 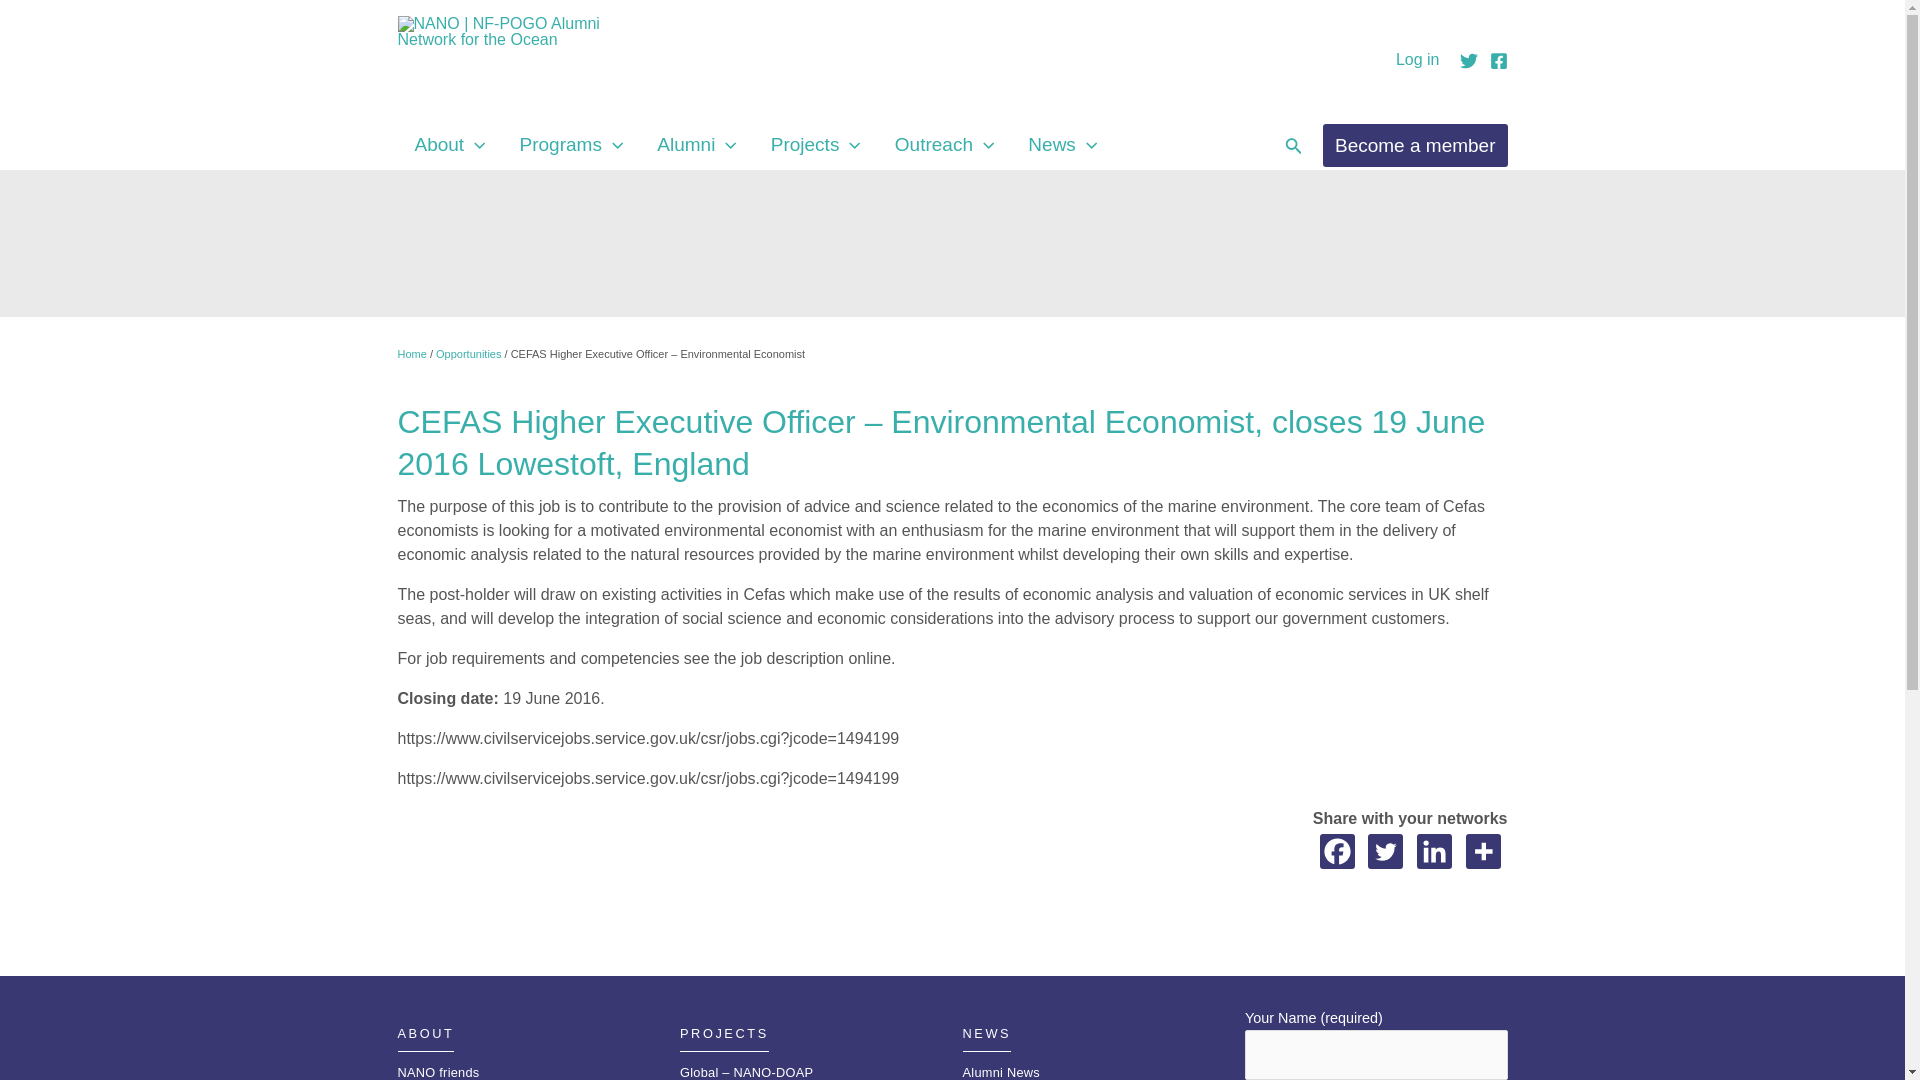 I want to click on Twitter, so click(x=1385, y=851).